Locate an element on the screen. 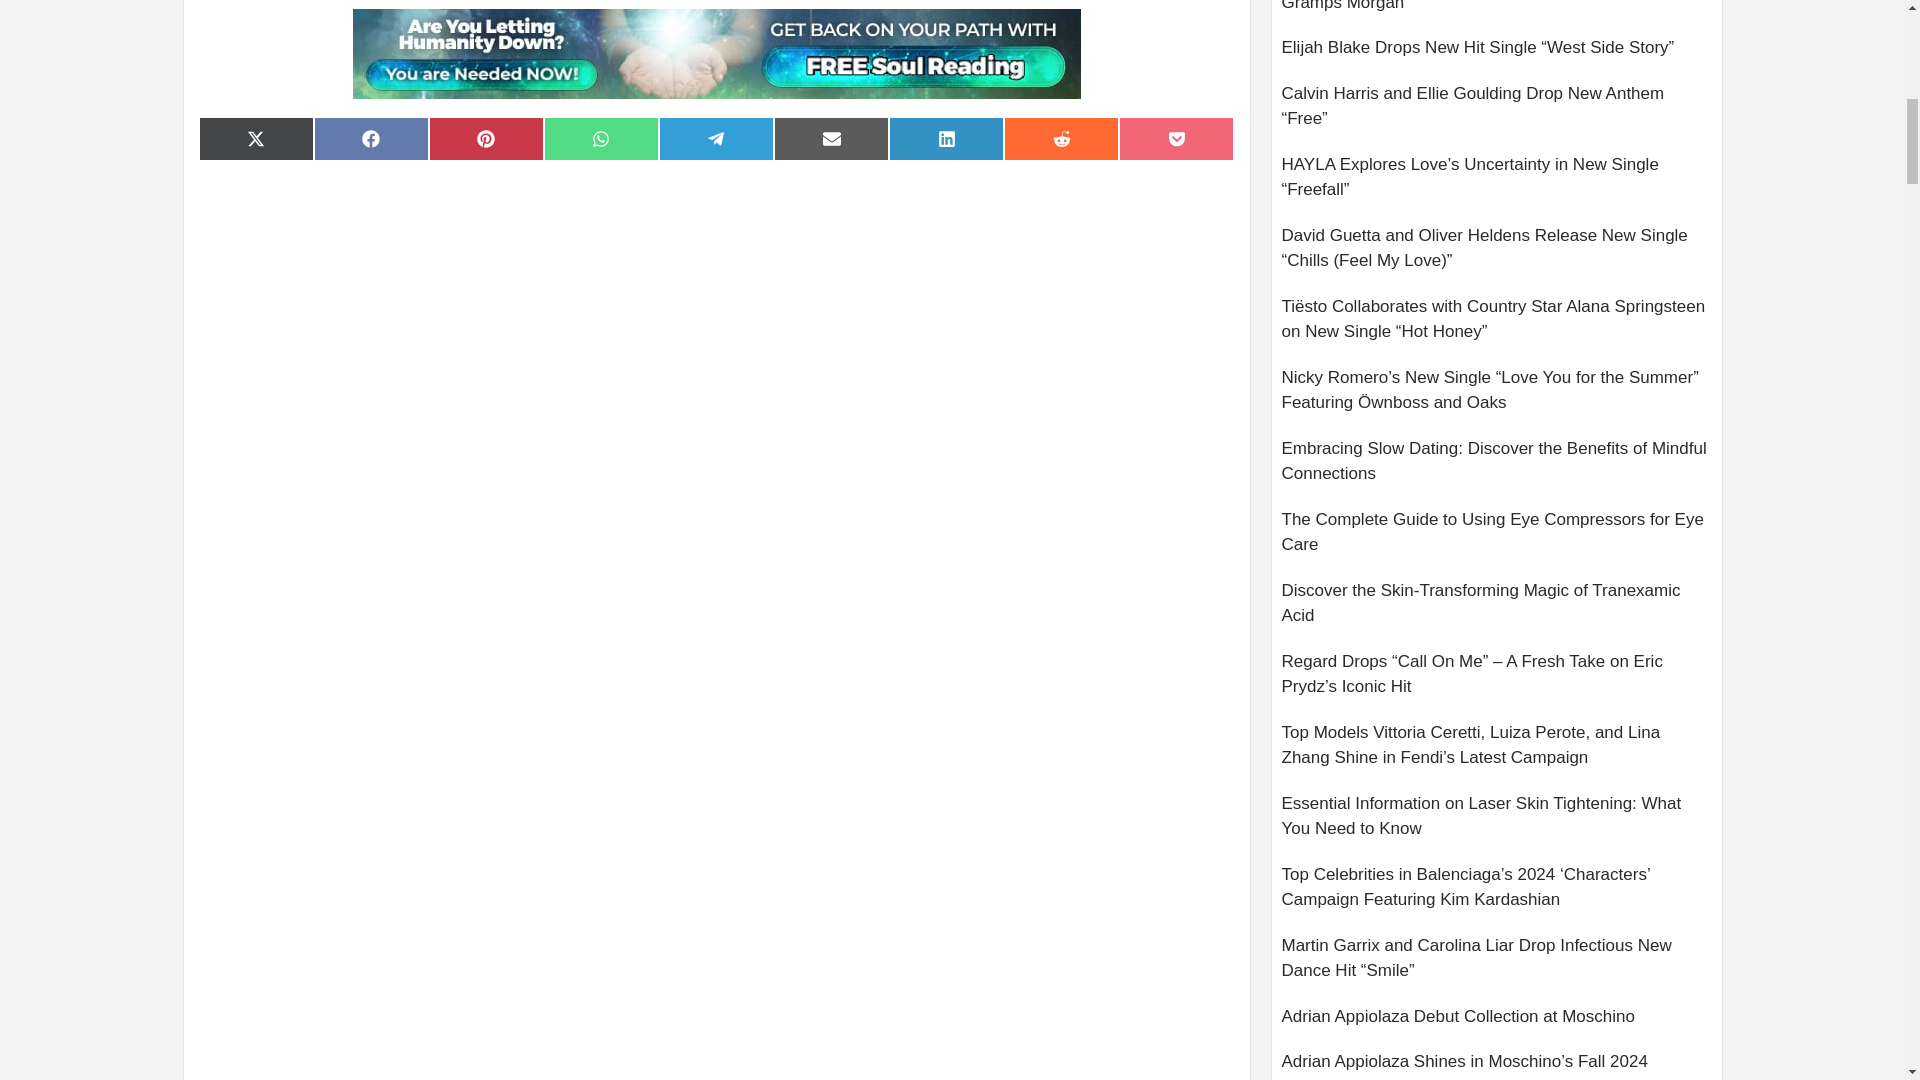 The width and height of the screenshot is (1920, 1080). Share on Pinterest is located at coordinates (486, 138).